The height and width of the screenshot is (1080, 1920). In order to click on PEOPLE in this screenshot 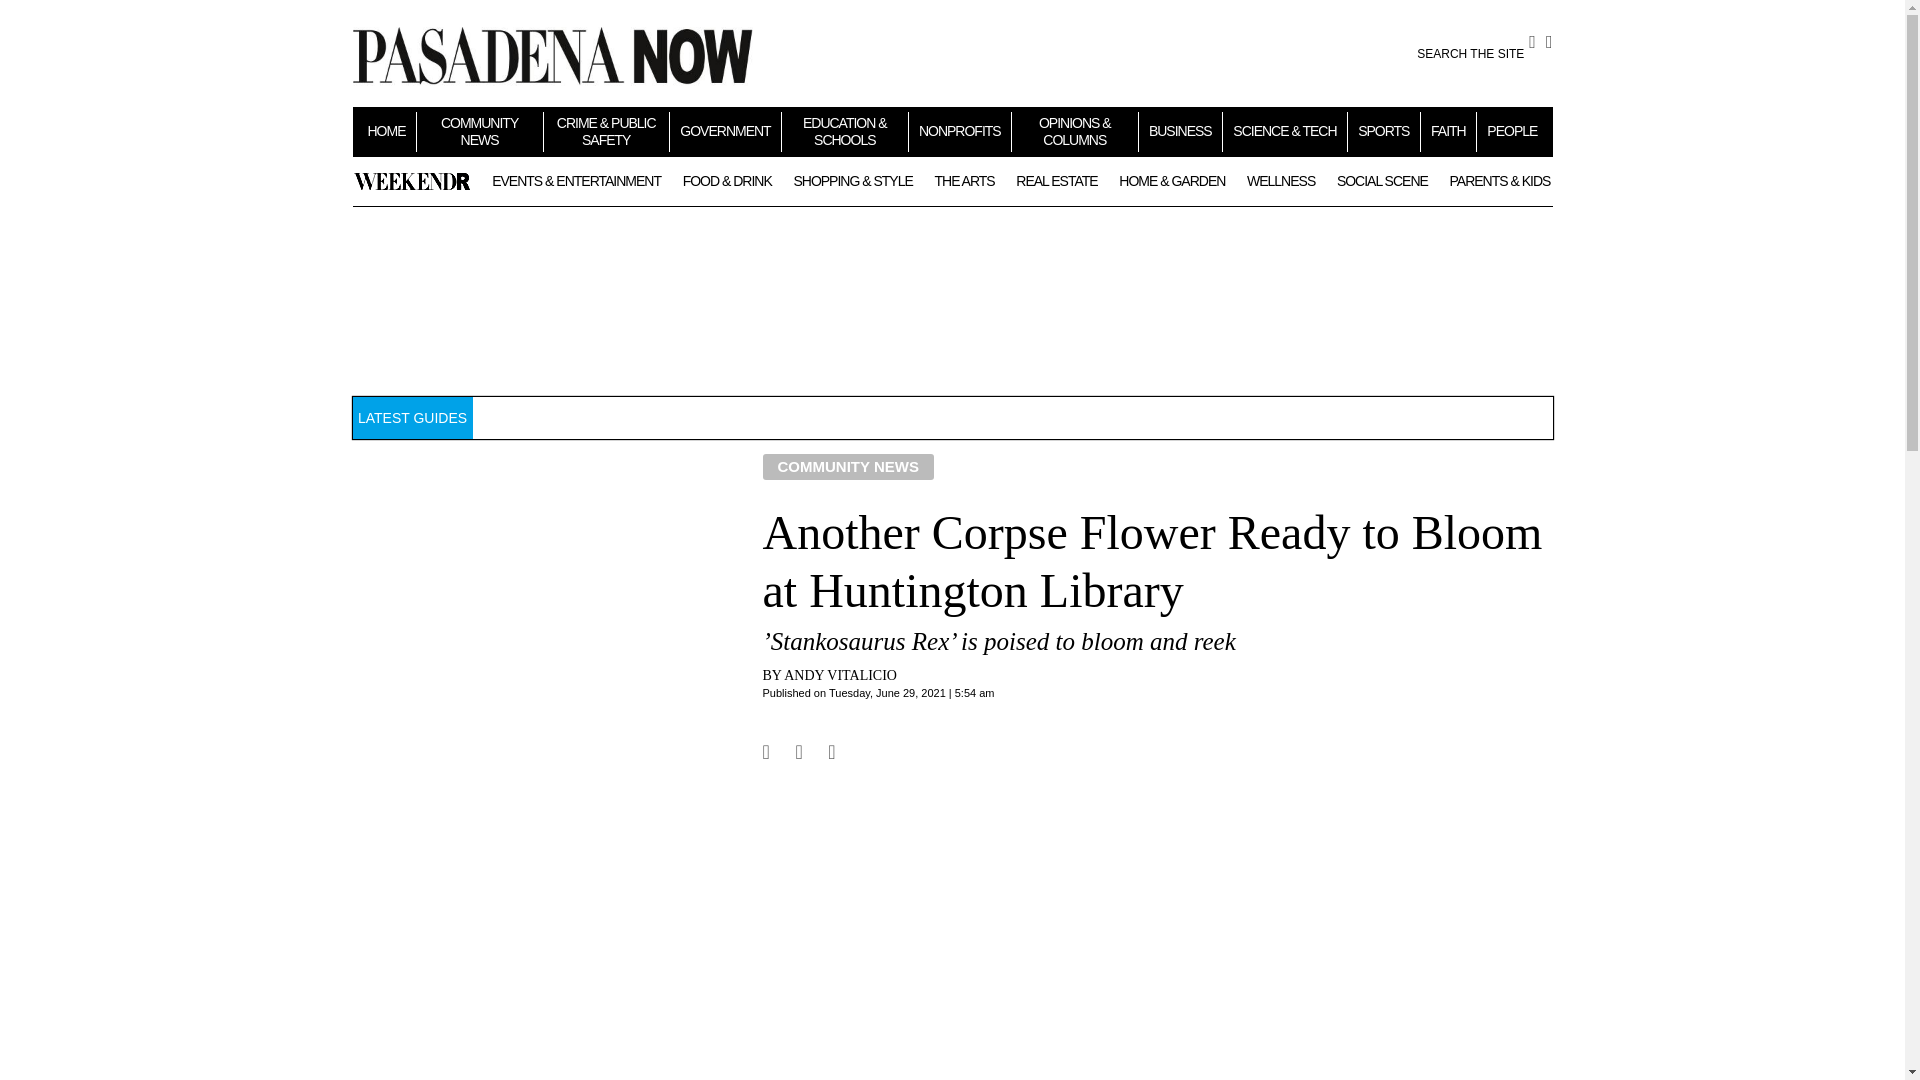, I will do `click(1512, 131)`.